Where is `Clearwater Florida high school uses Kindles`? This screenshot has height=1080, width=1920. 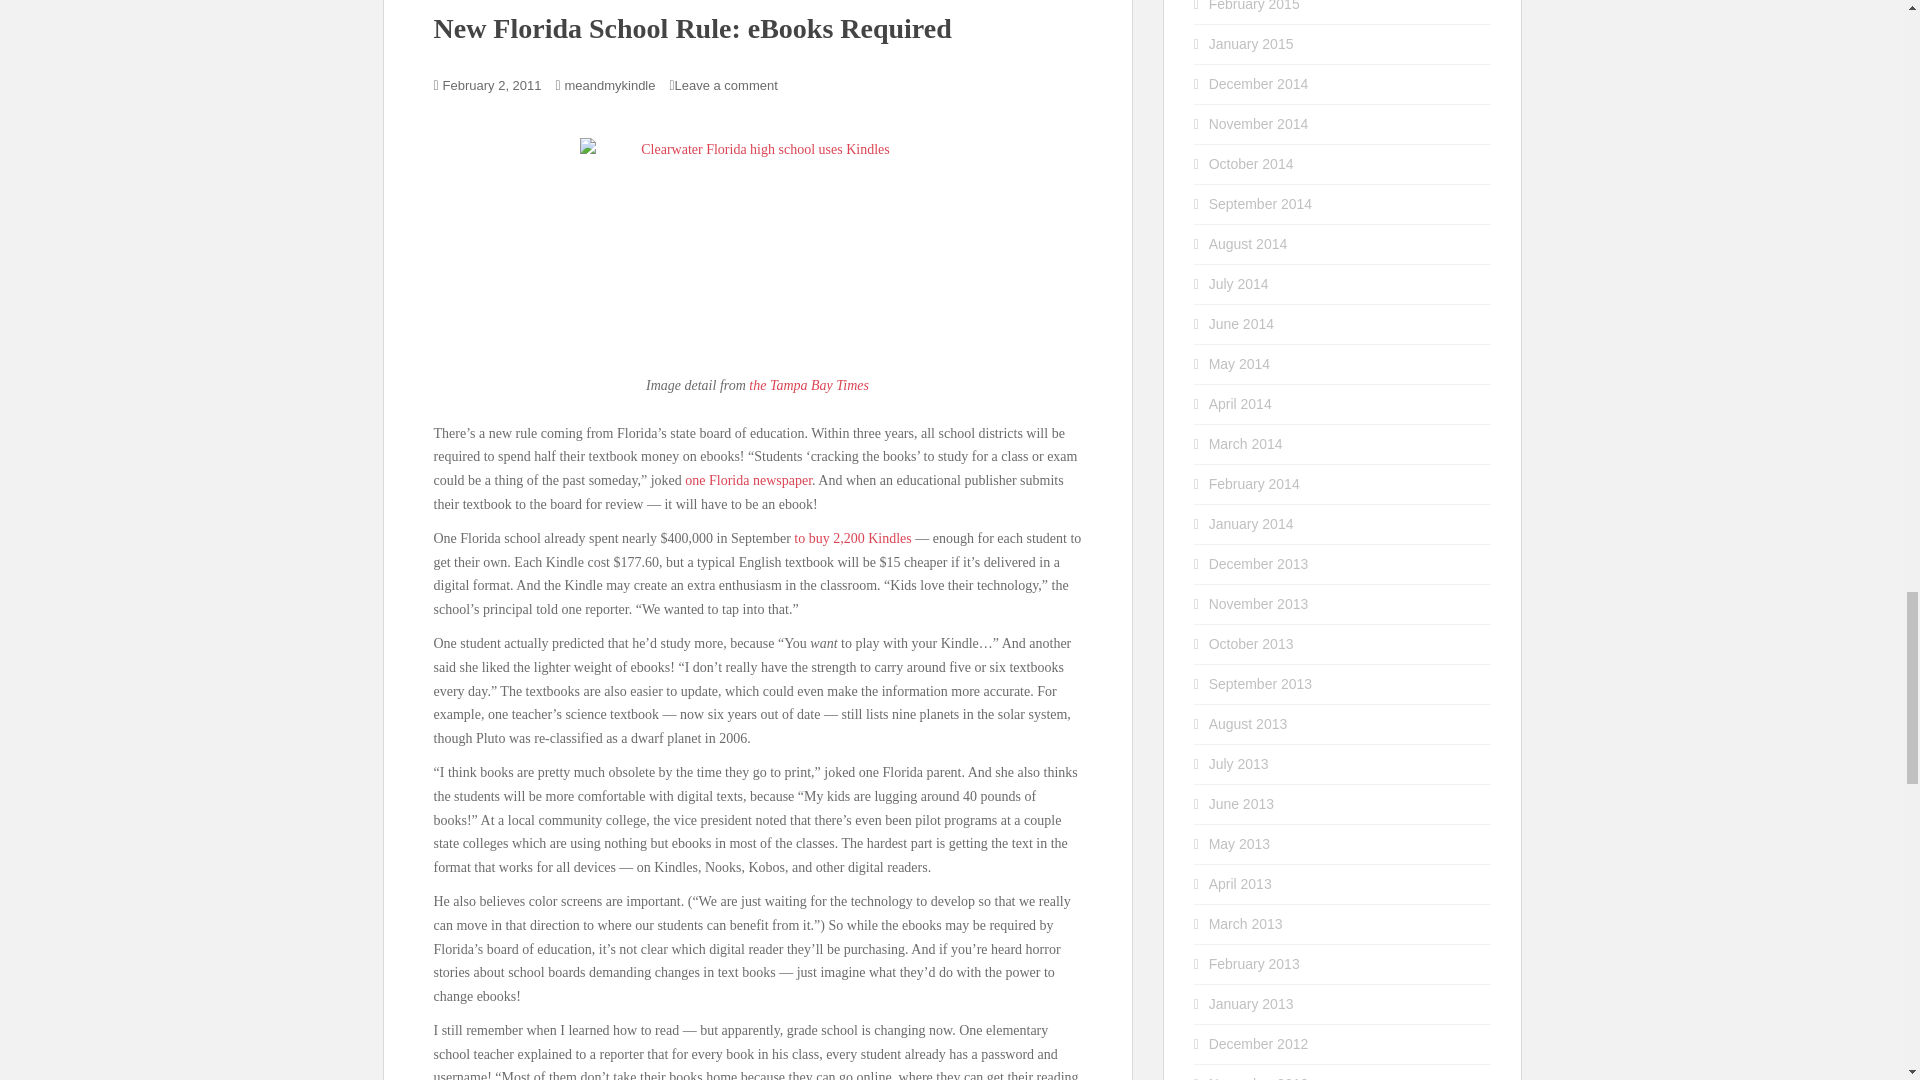 Clearwater Florida high school uses Kindles is located at coordinates (757, 244).